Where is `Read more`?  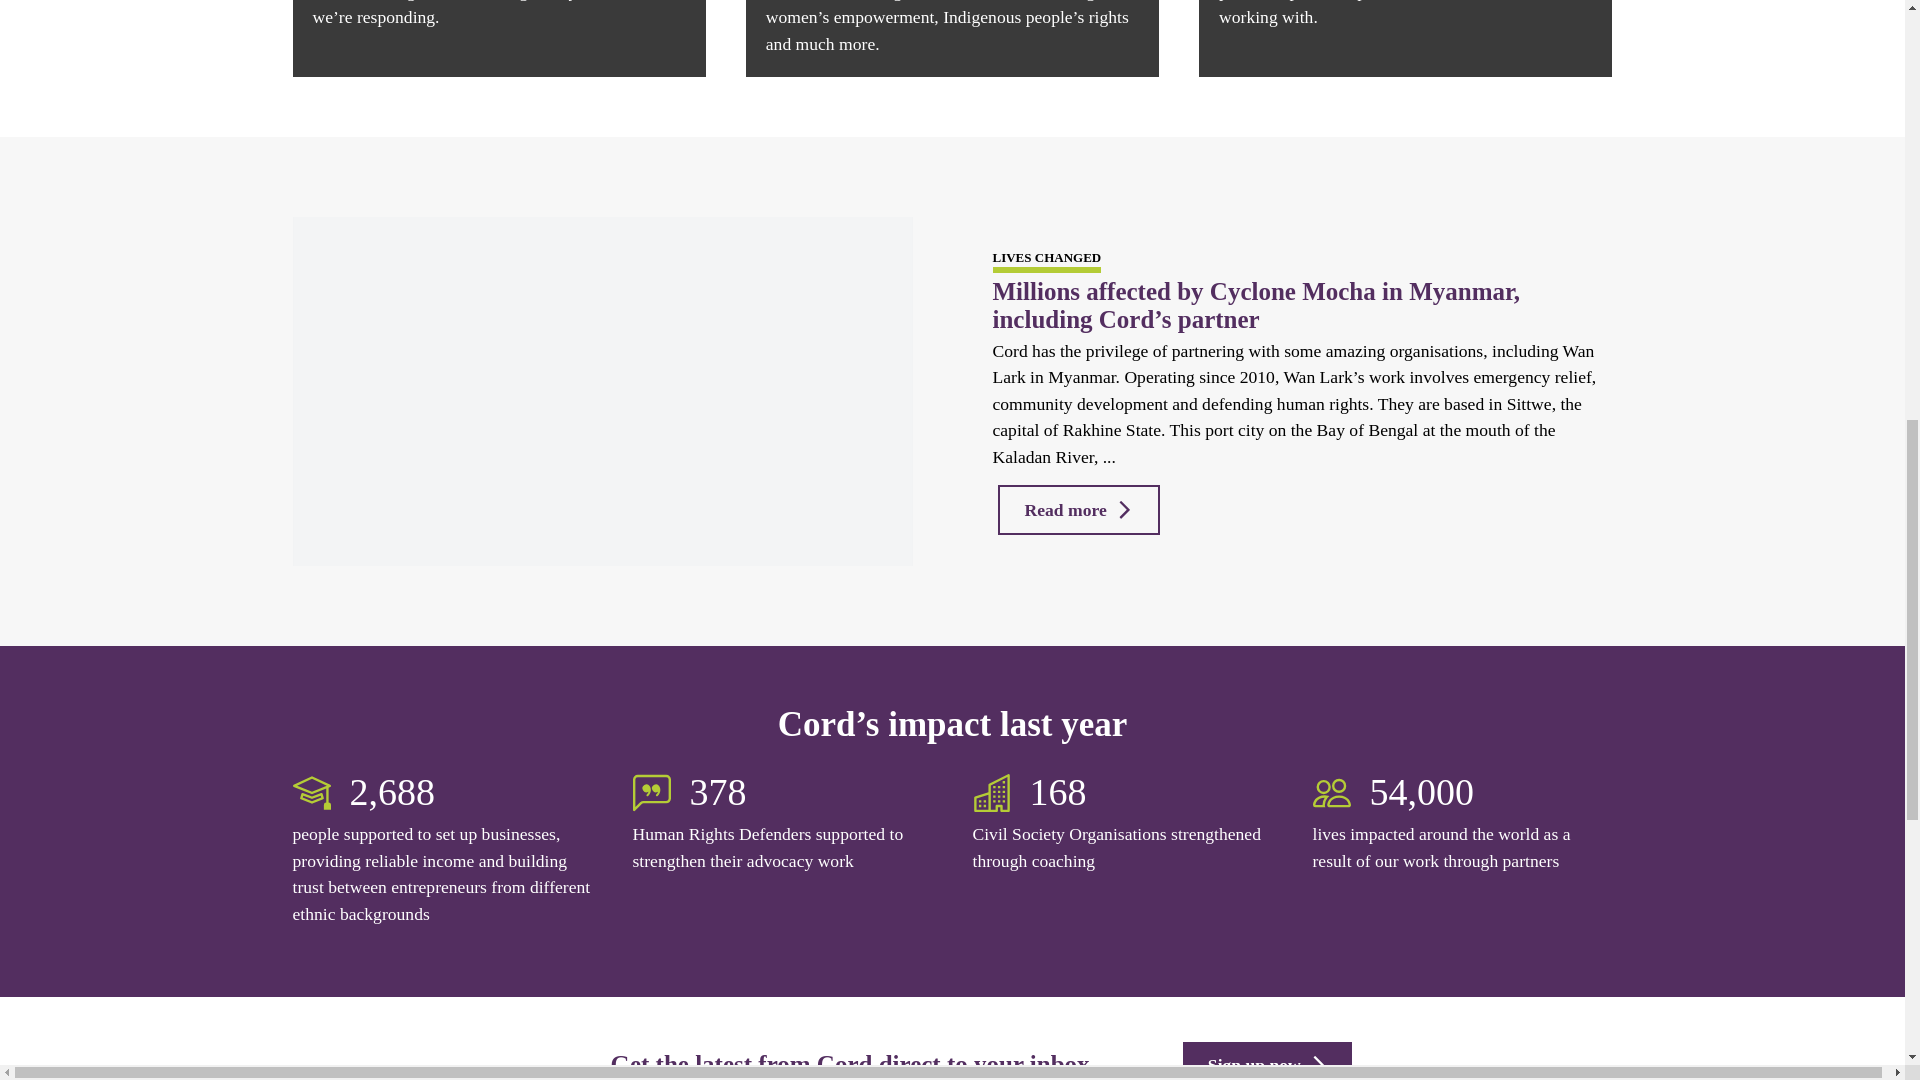 Read more is located at coordinates (1080, 509).